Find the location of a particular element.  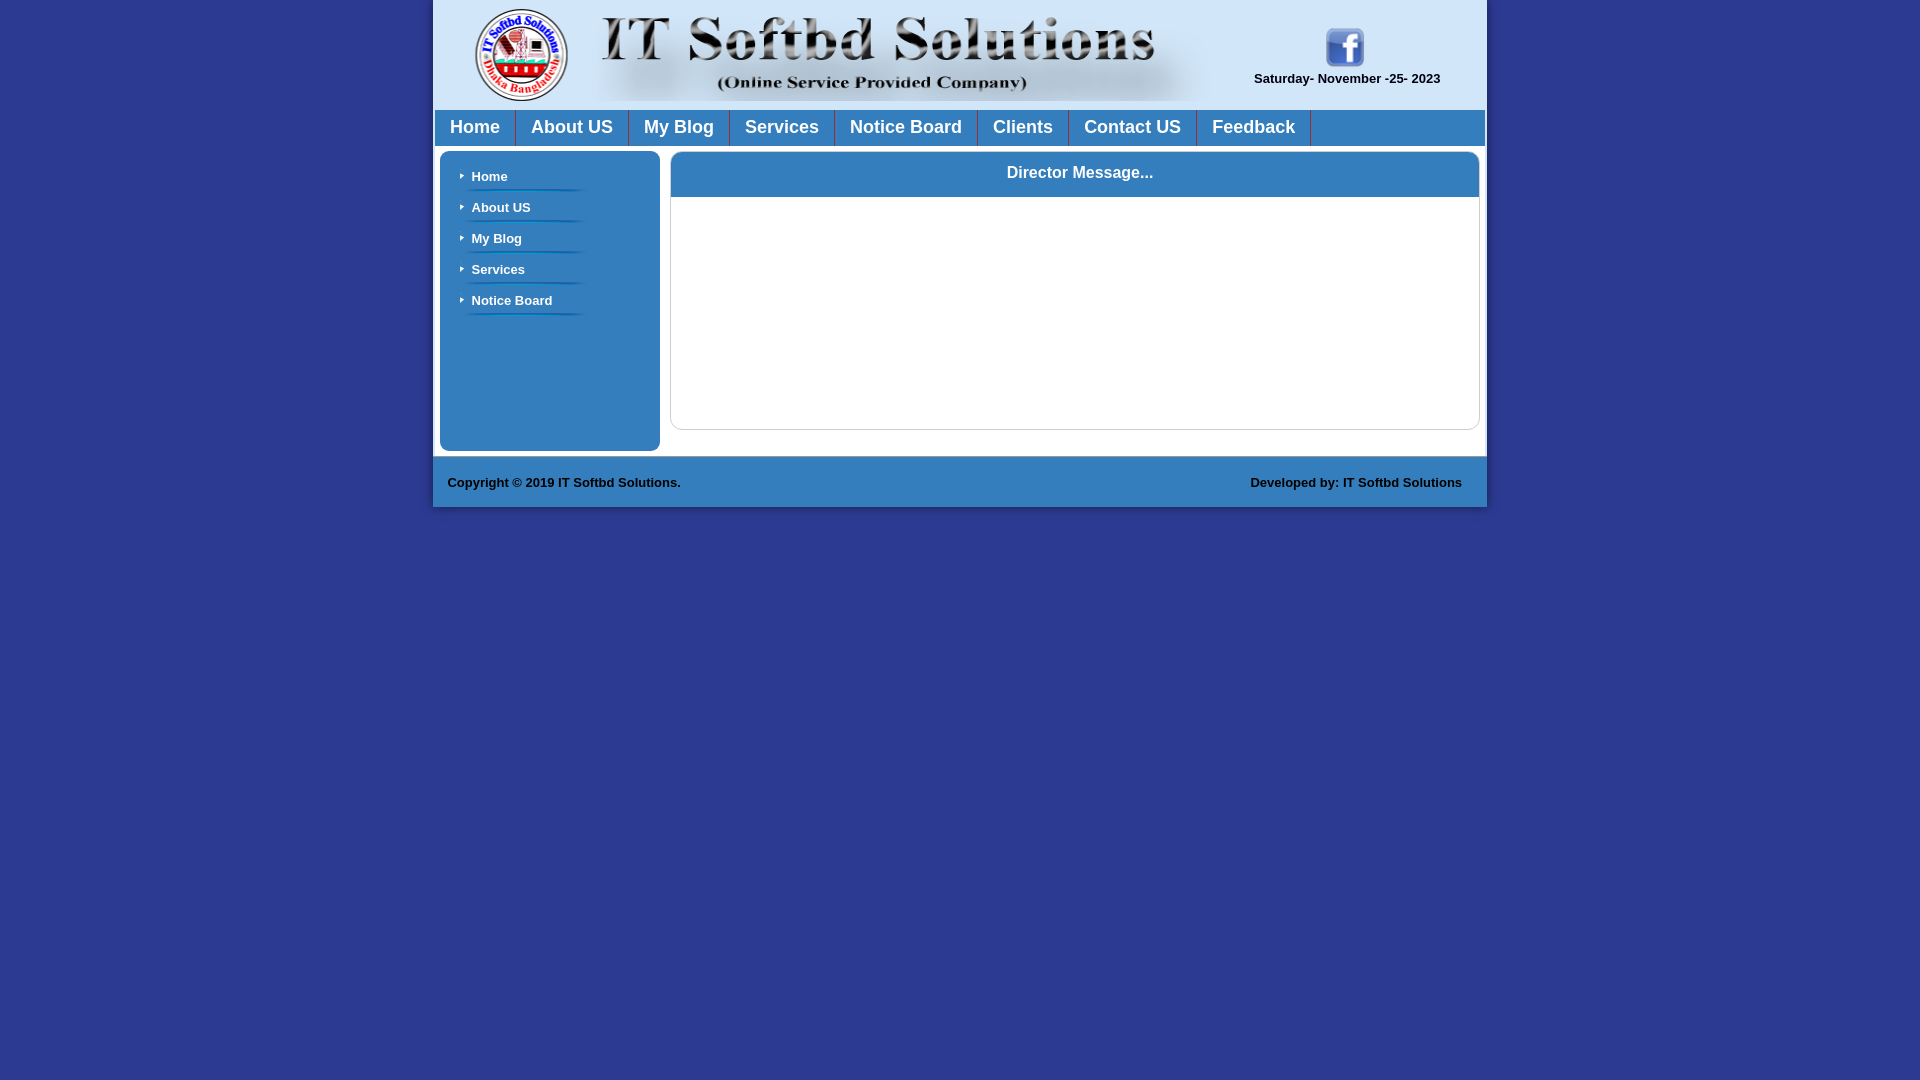

Services is located at coordinates (550, 270).